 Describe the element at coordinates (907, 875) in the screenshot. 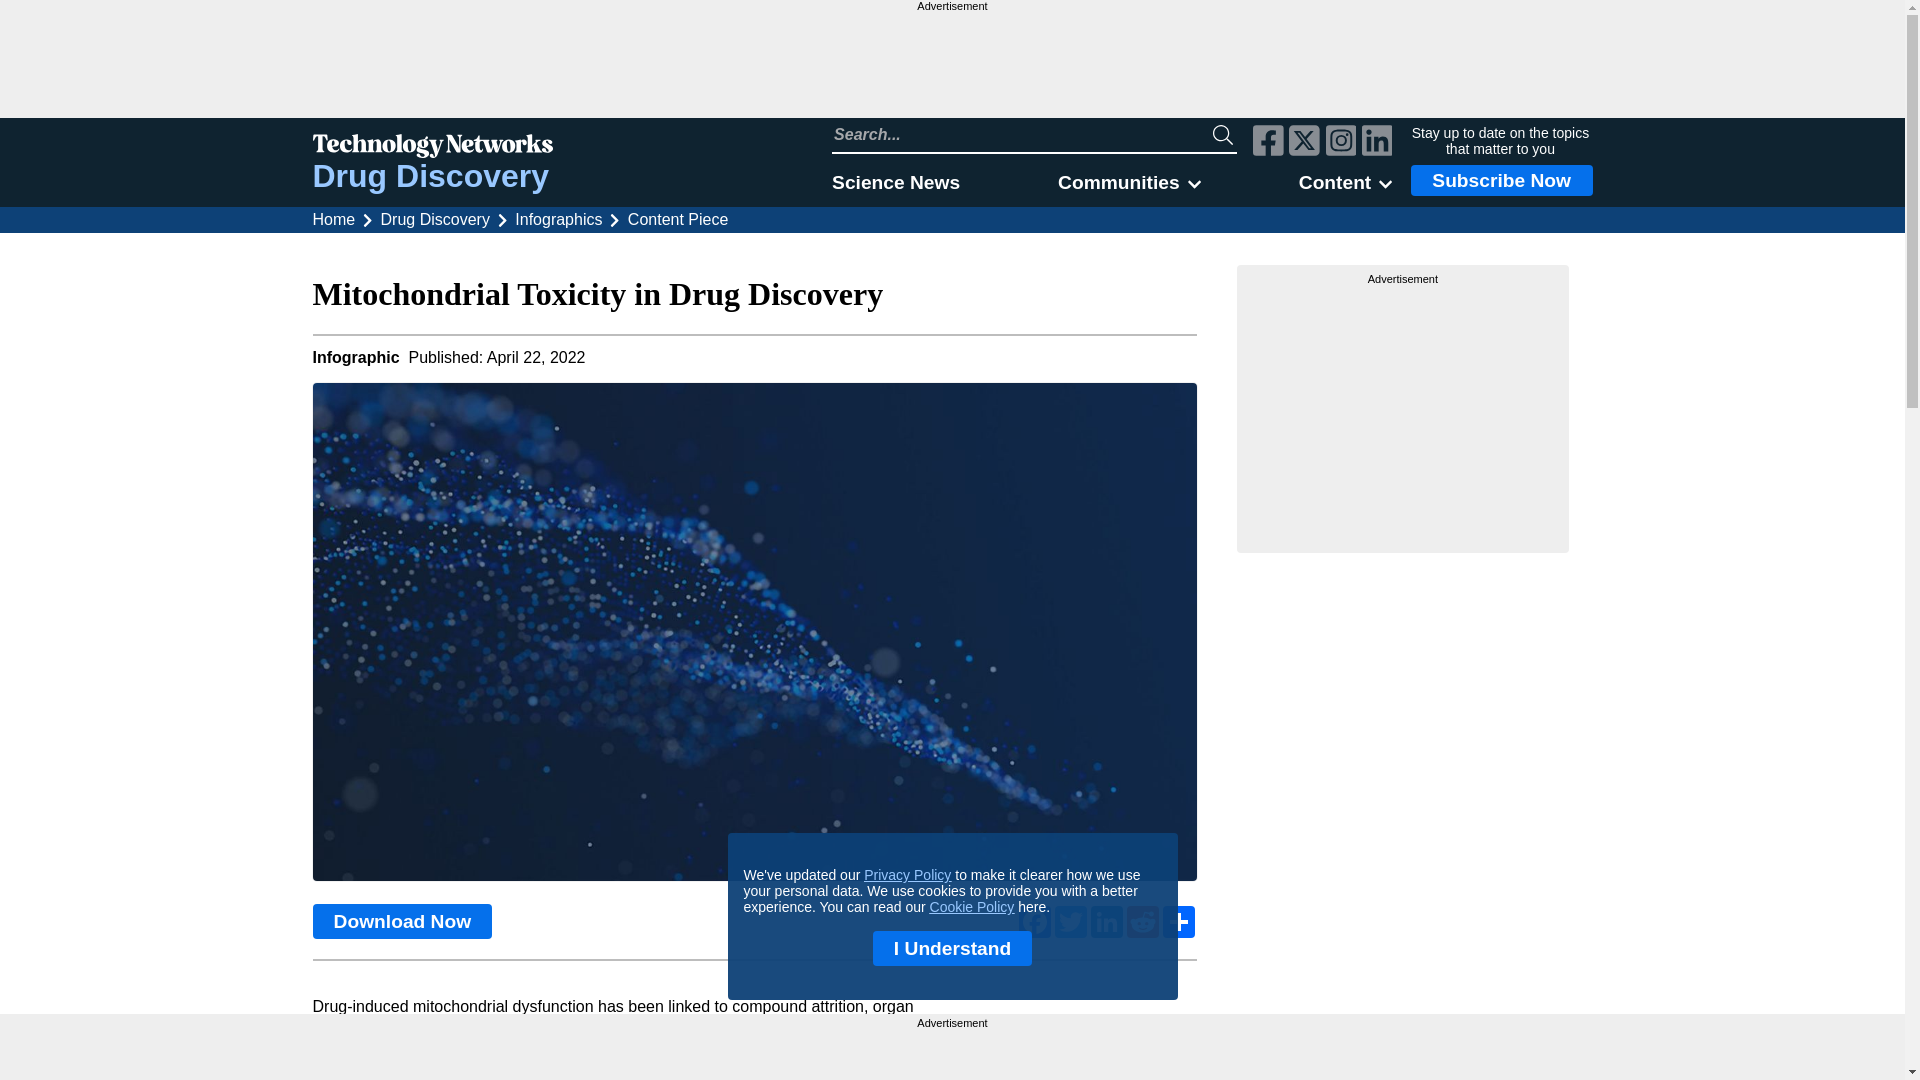

I see `Privacy Policy` at that location.